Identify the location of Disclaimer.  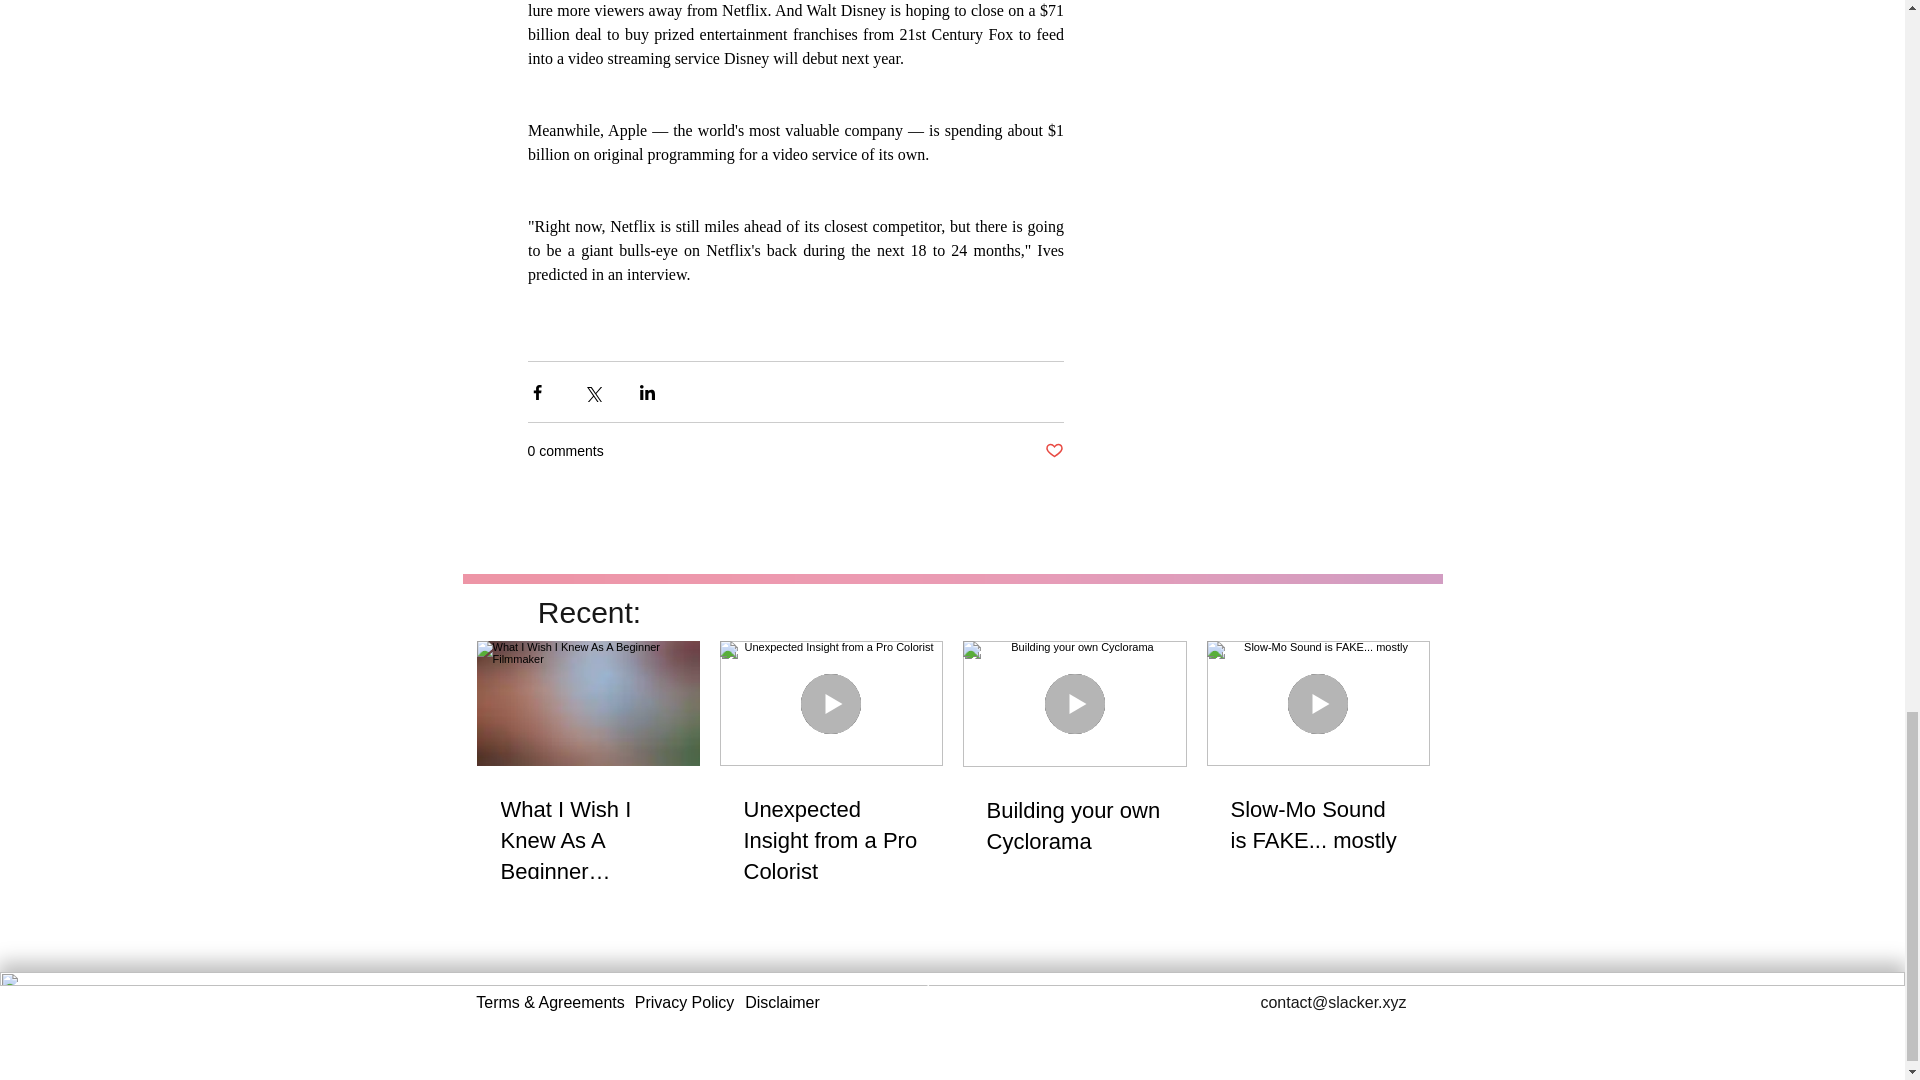
(782, 1002).